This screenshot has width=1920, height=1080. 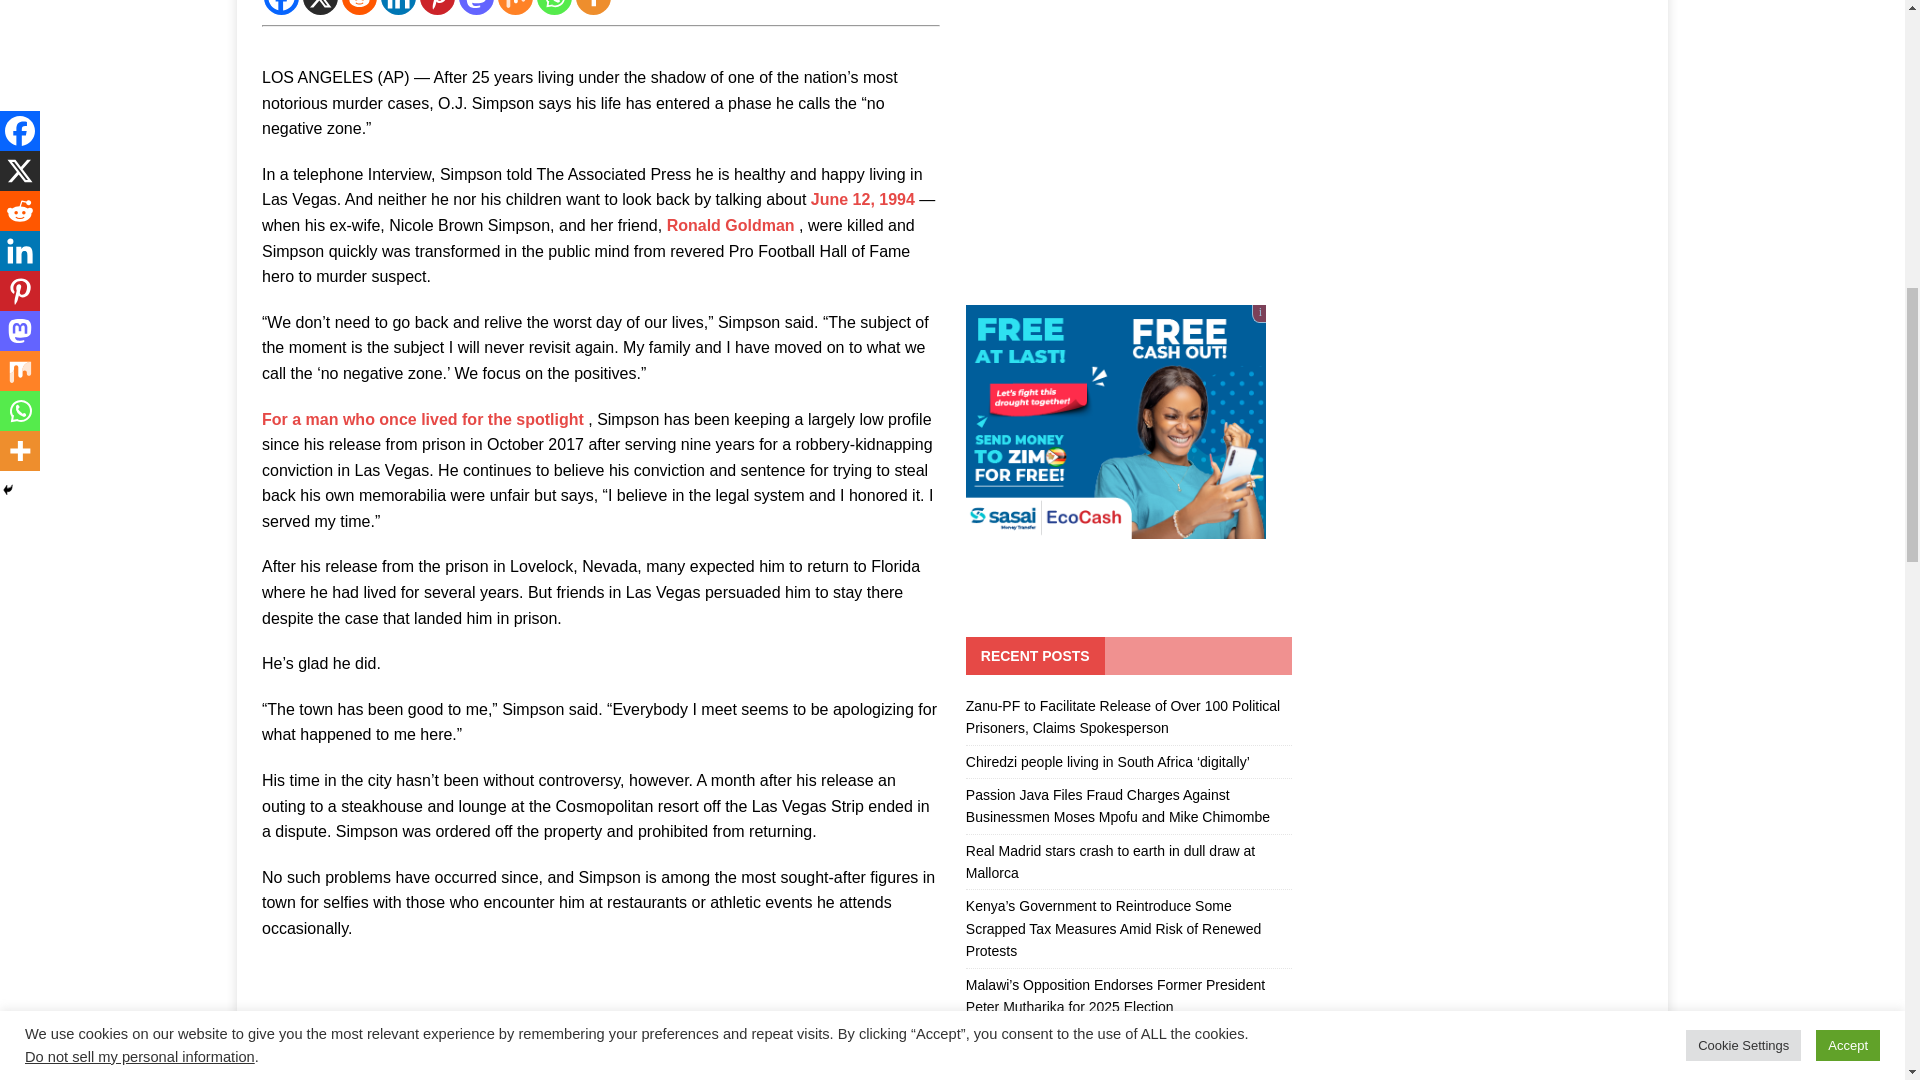 What do you see at coordinates (438, 8) in the screenshot?
I see `Pinterest` at bounding box center [438, 8].